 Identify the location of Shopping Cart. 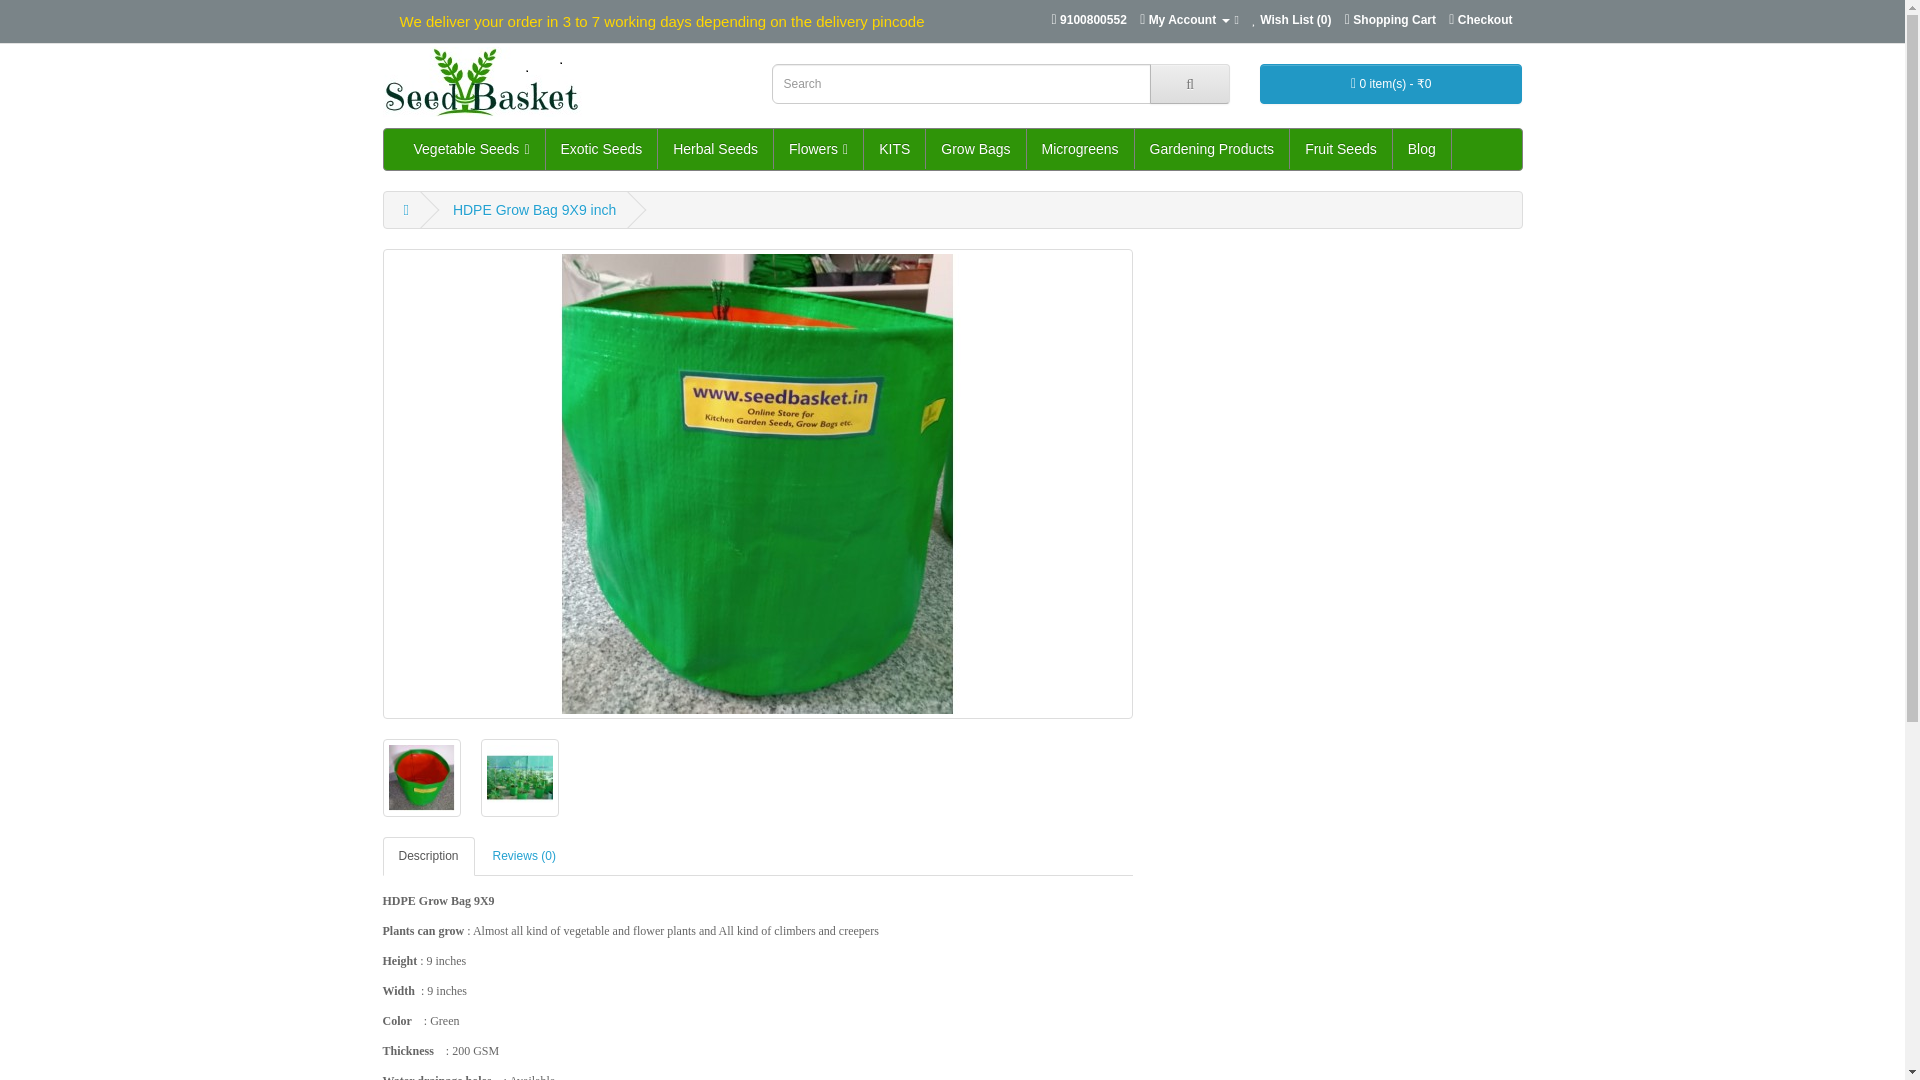
(1390, 20).